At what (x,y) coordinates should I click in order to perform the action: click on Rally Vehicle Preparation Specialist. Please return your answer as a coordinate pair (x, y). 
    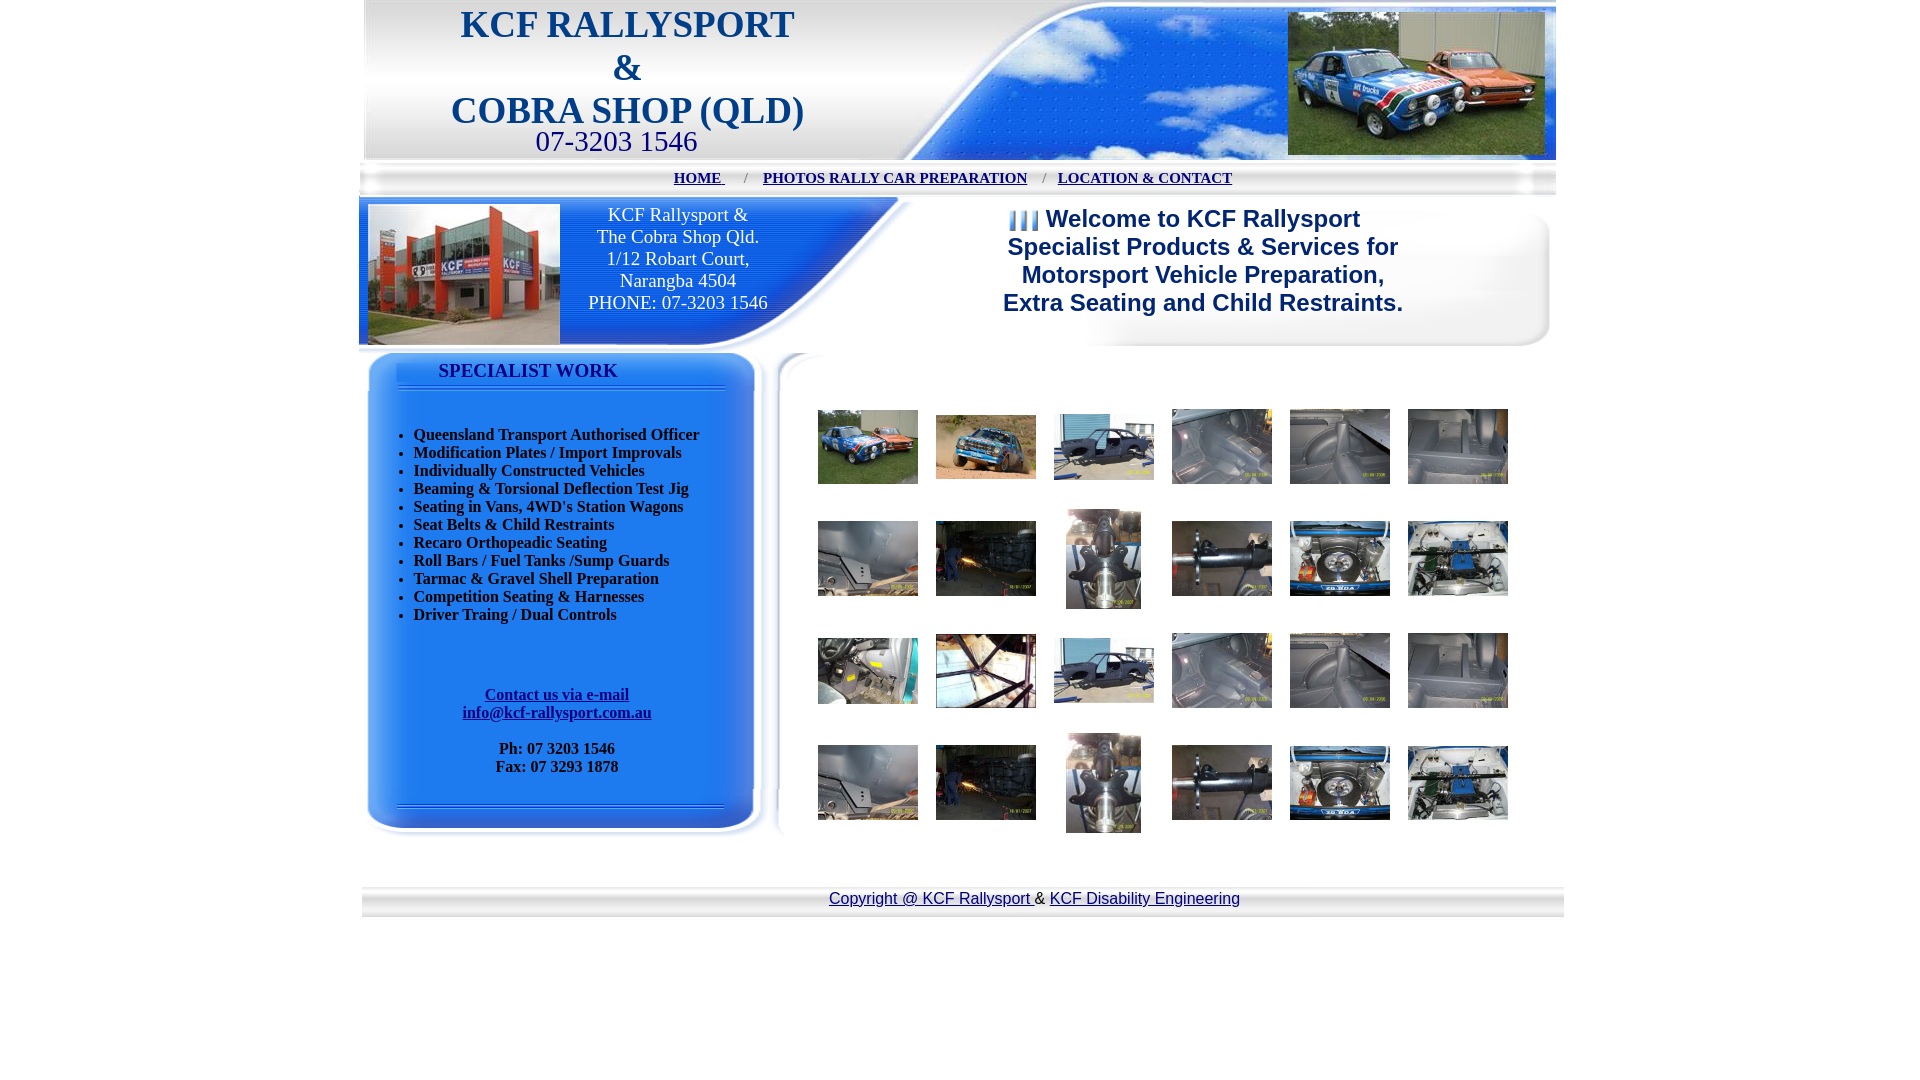
    Looking at the image, I should click on (963, 900).